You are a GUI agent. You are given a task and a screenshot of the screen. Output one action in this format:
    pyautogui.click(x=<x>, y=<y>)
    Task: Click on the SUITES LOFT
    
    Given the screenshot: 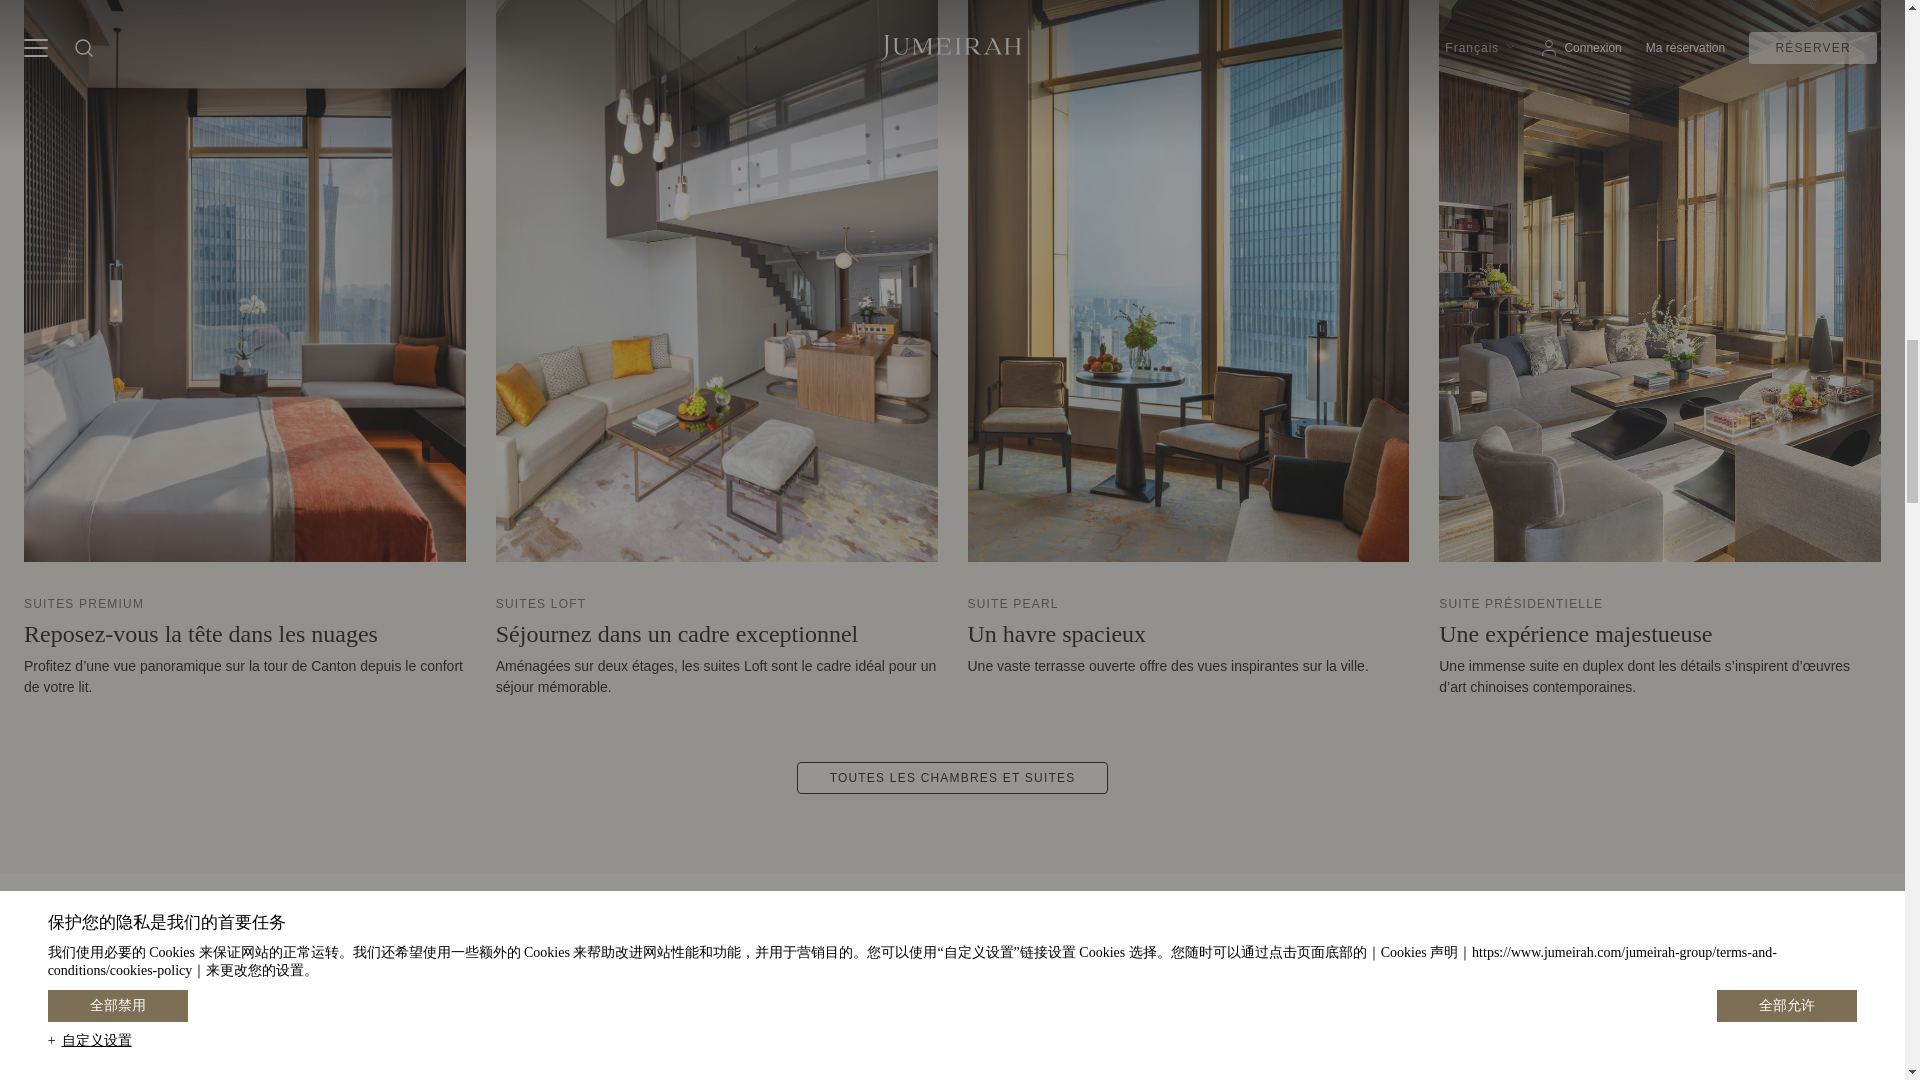 What is the action you would take?
    pyautogui.click(x=541, y=604)
    